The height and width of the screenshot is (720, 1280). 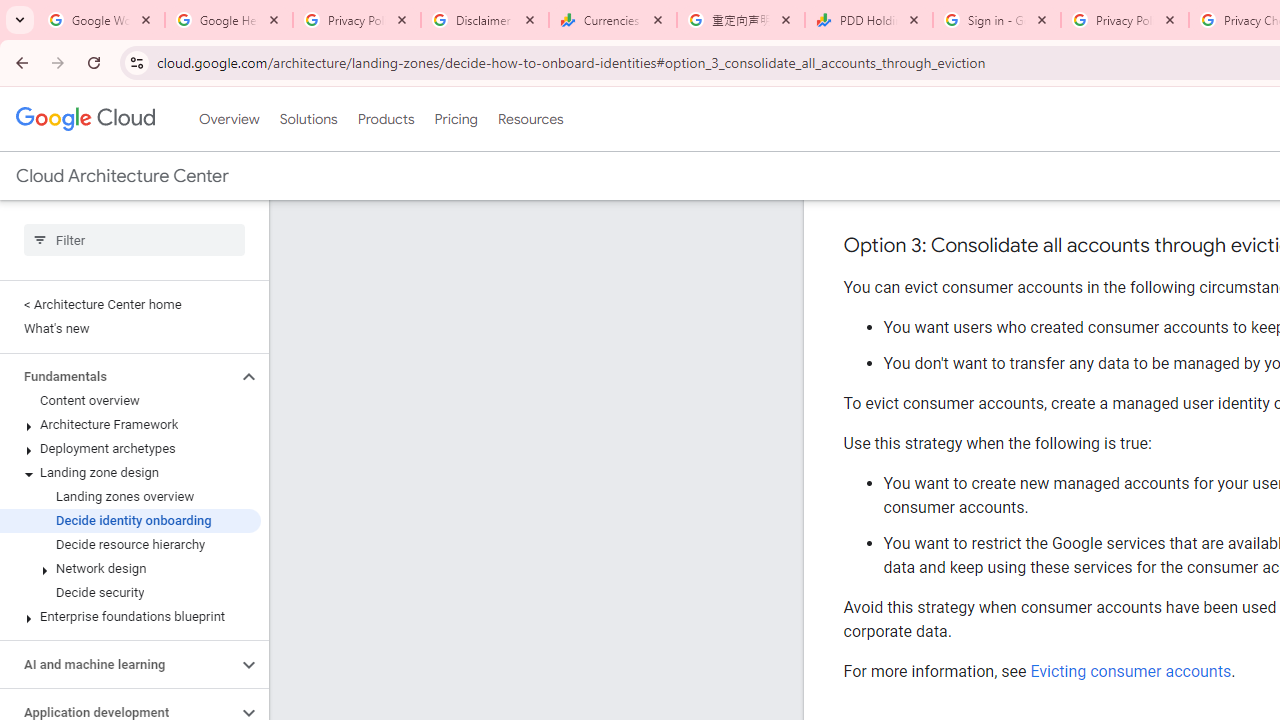 I want to click on Decide security, so click(x=130, y=592).